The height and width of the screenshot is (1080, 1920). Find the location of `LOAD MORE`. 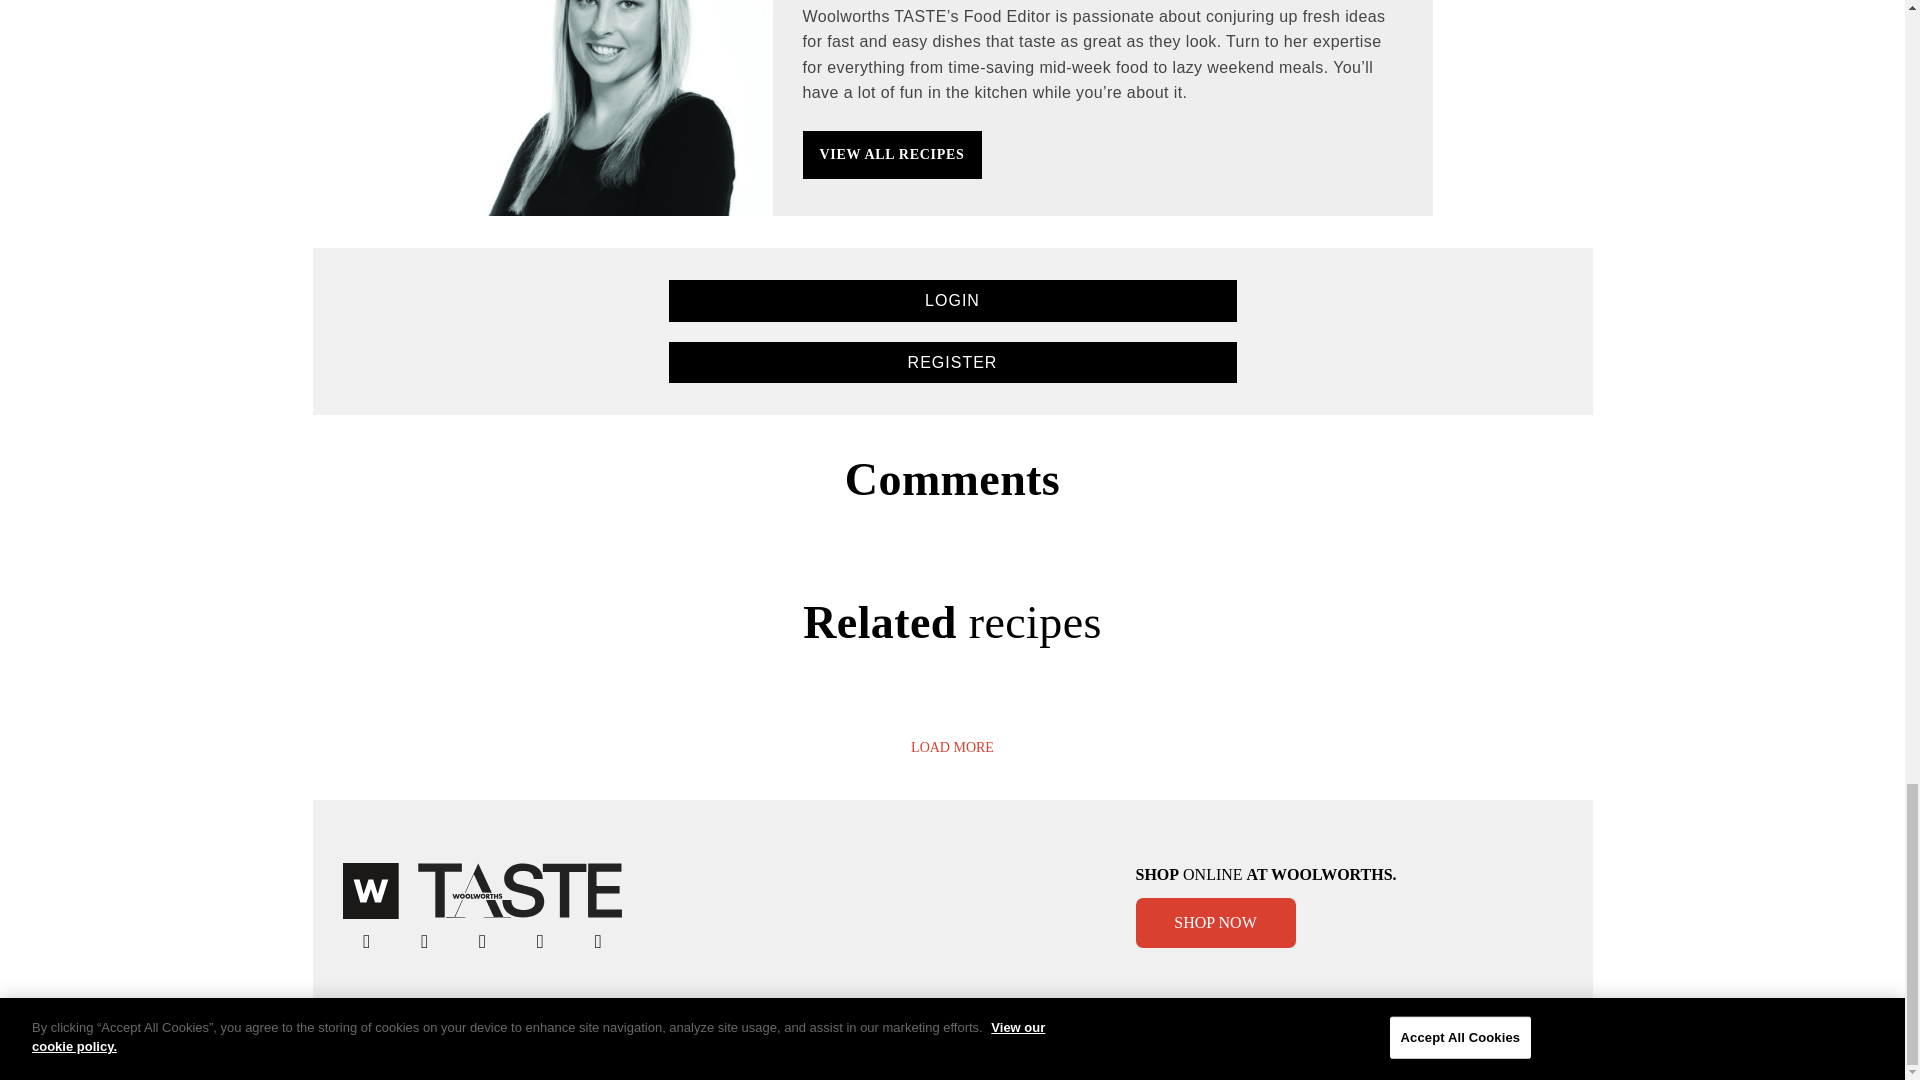

LOAD MORE is located at coordinates (952, 748).